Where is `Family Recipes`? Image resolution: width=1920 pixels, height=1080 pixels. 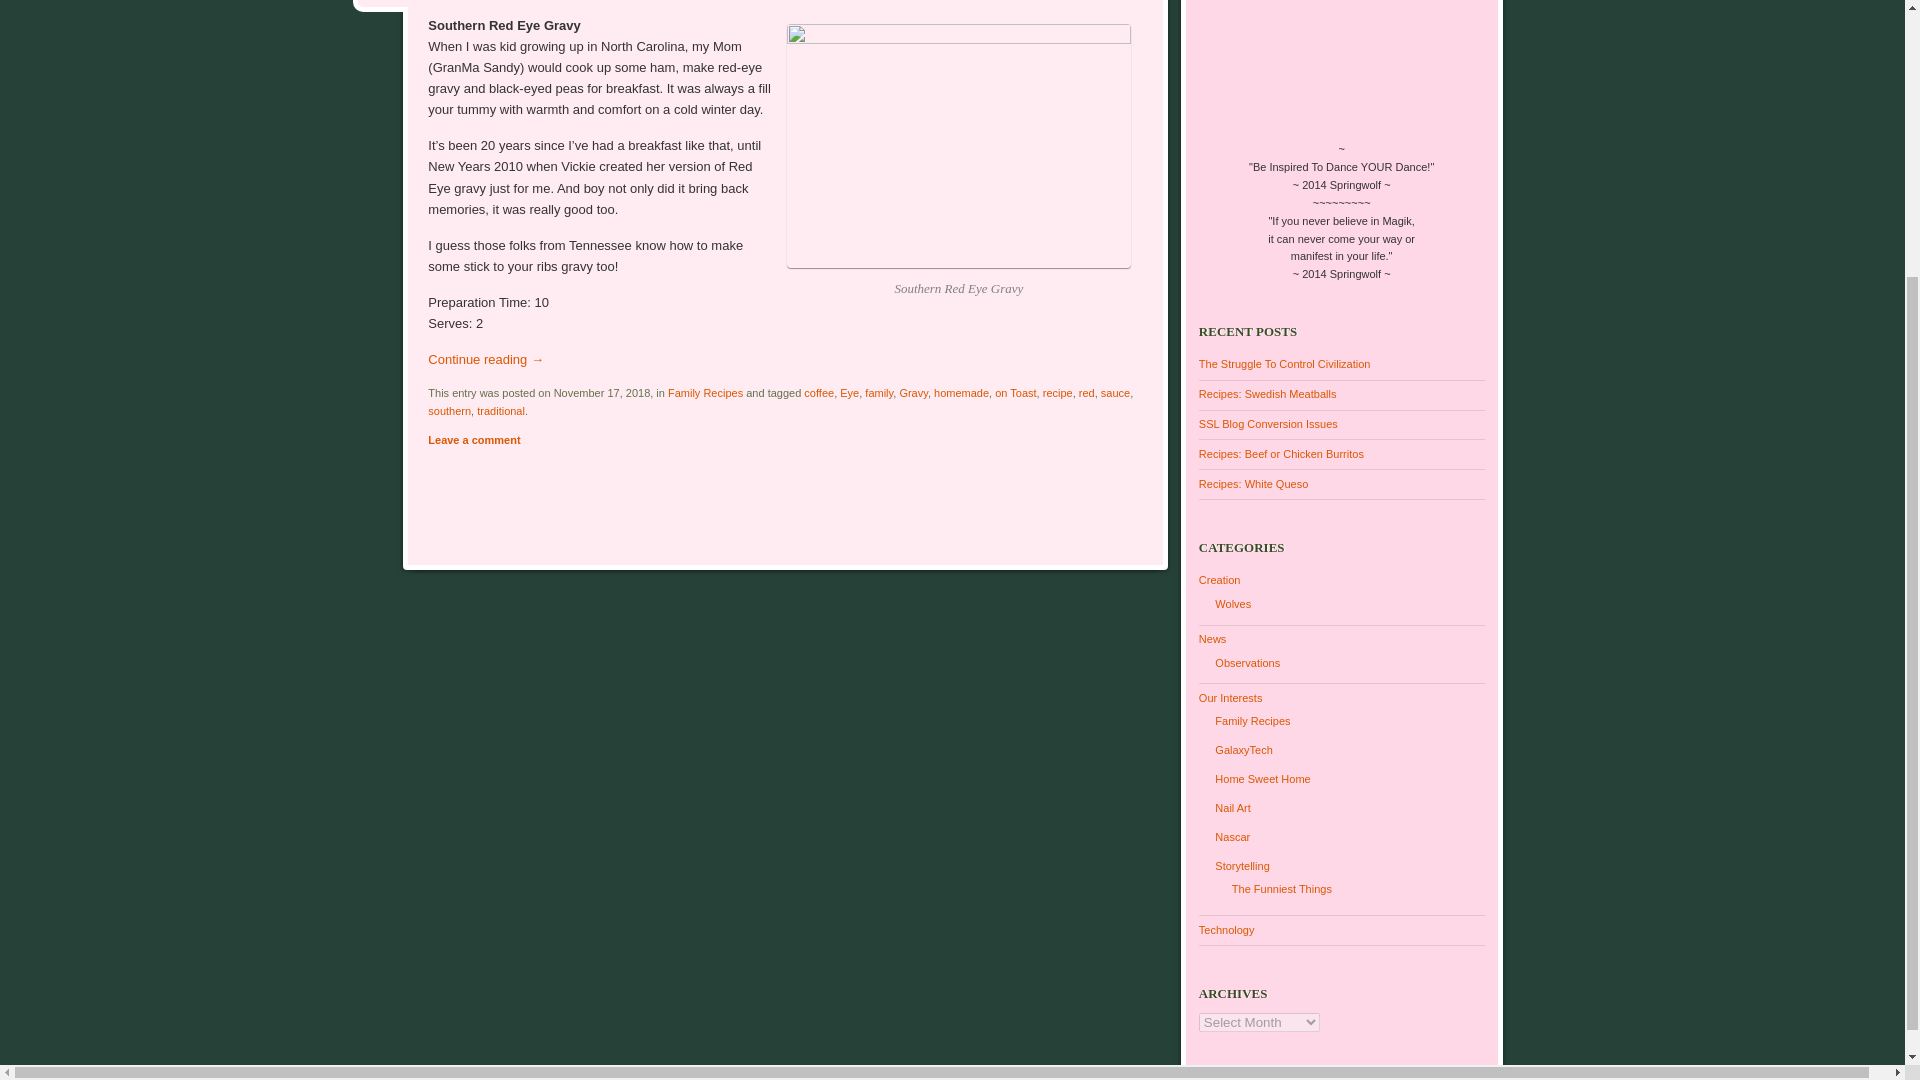 Family Recipes is located at coordinates (706, 392).